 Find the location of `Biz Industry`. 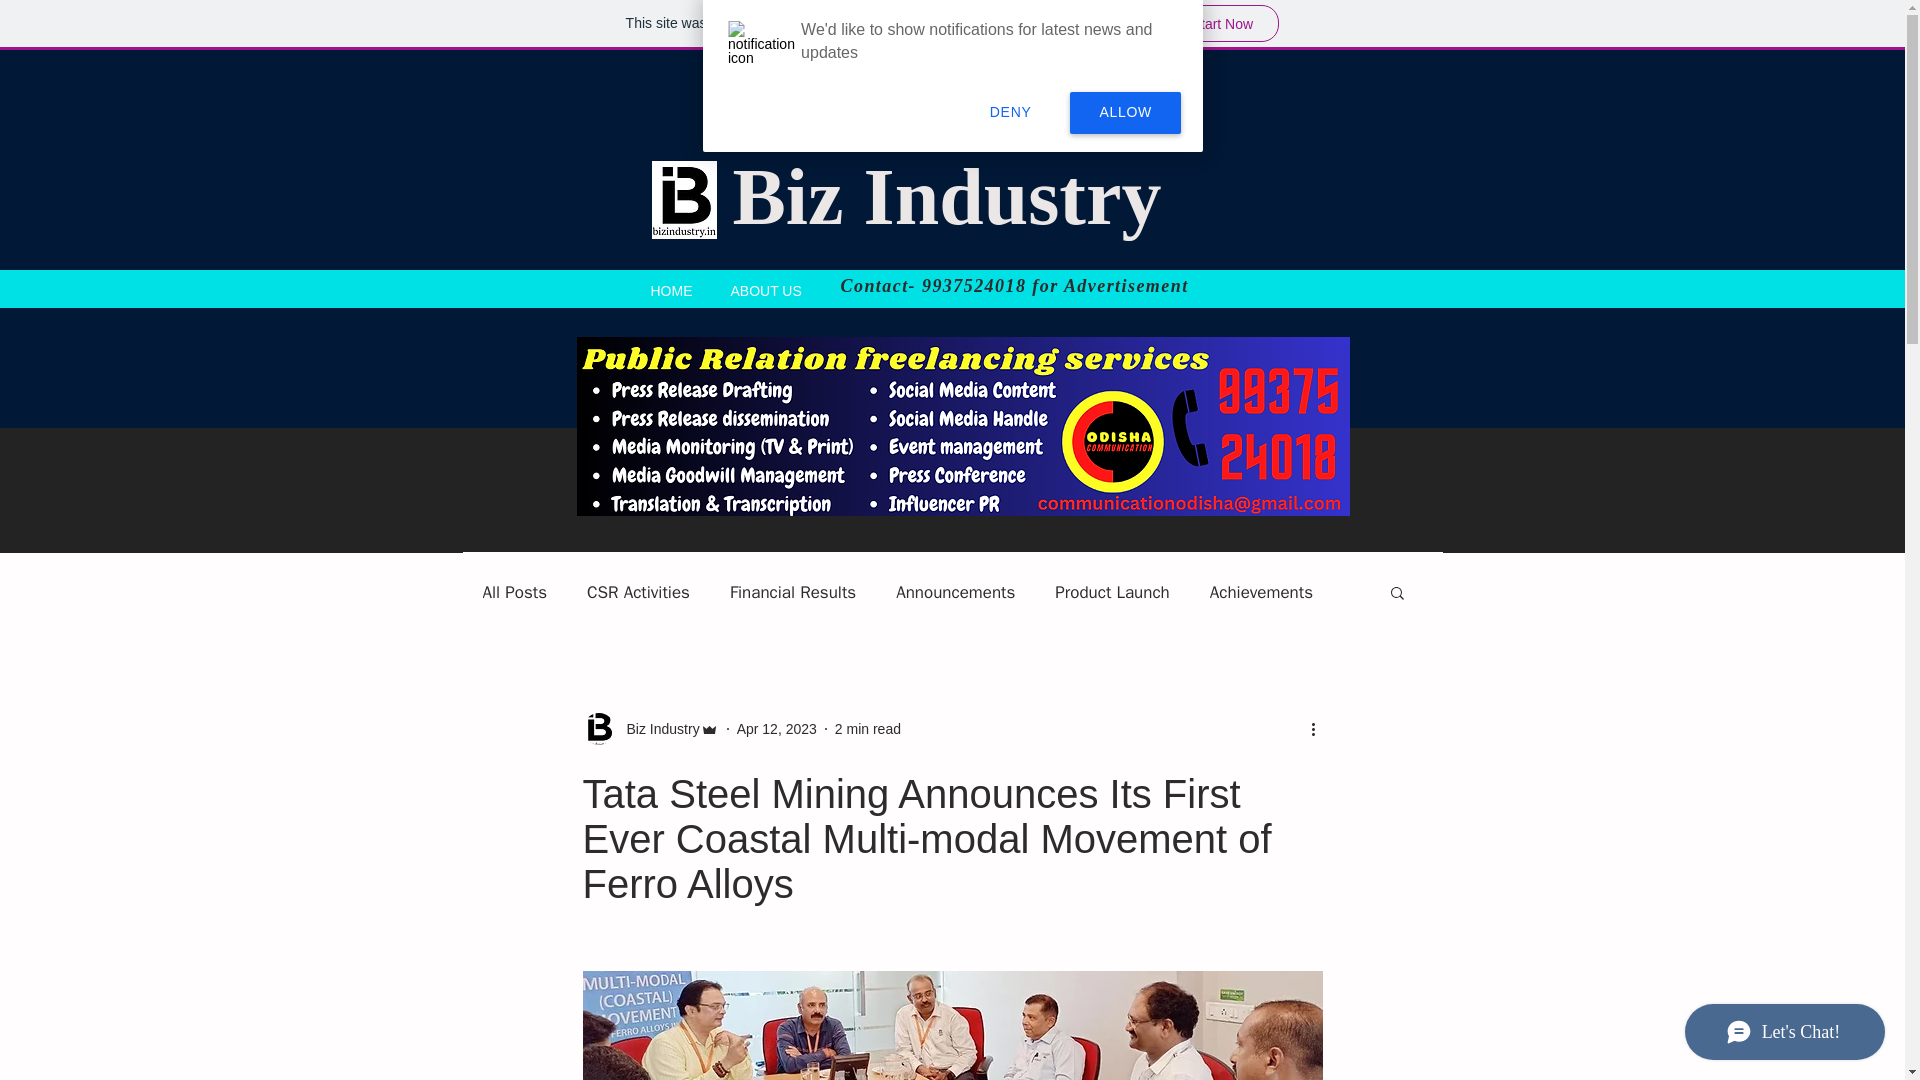

Biz Industry is located at coordinates (656, 728).